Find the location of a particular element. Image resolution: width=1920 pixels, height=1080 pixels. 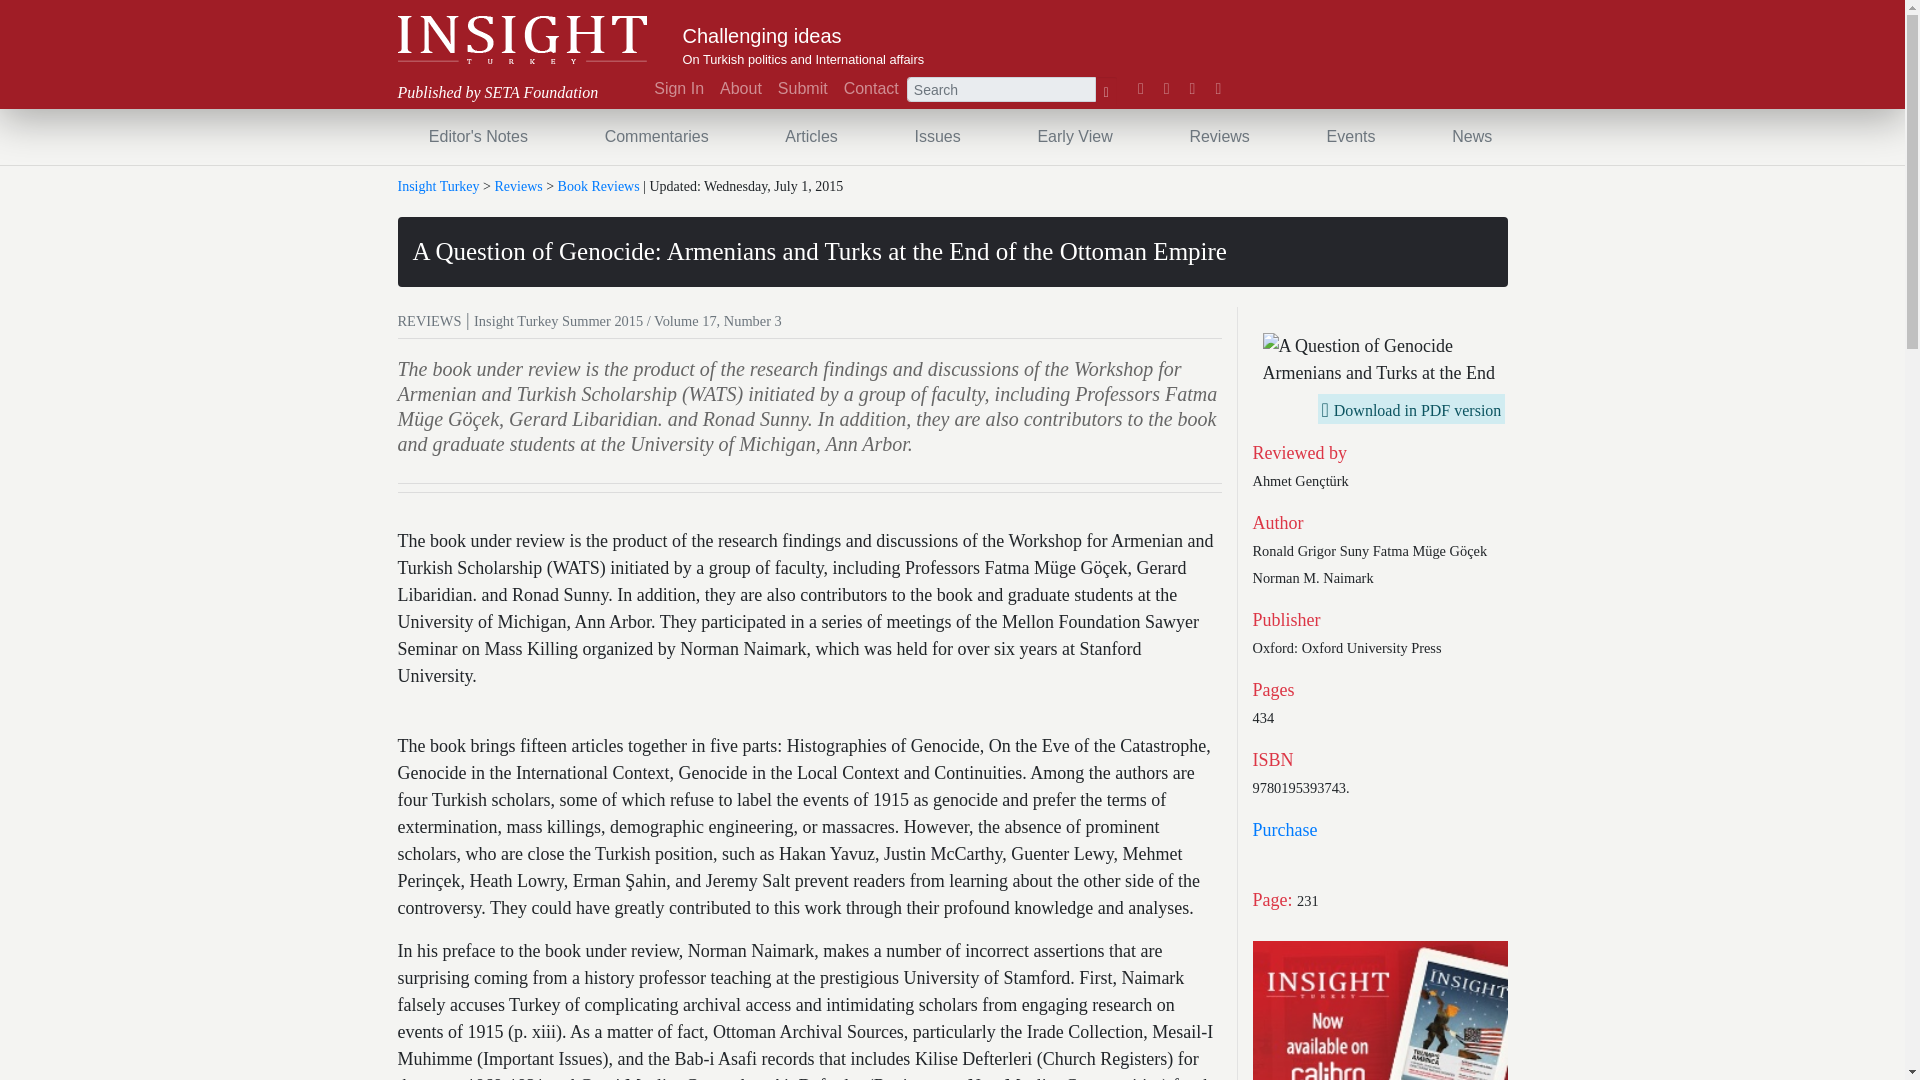

Insight Turkey is located at coordinates (522, 40).